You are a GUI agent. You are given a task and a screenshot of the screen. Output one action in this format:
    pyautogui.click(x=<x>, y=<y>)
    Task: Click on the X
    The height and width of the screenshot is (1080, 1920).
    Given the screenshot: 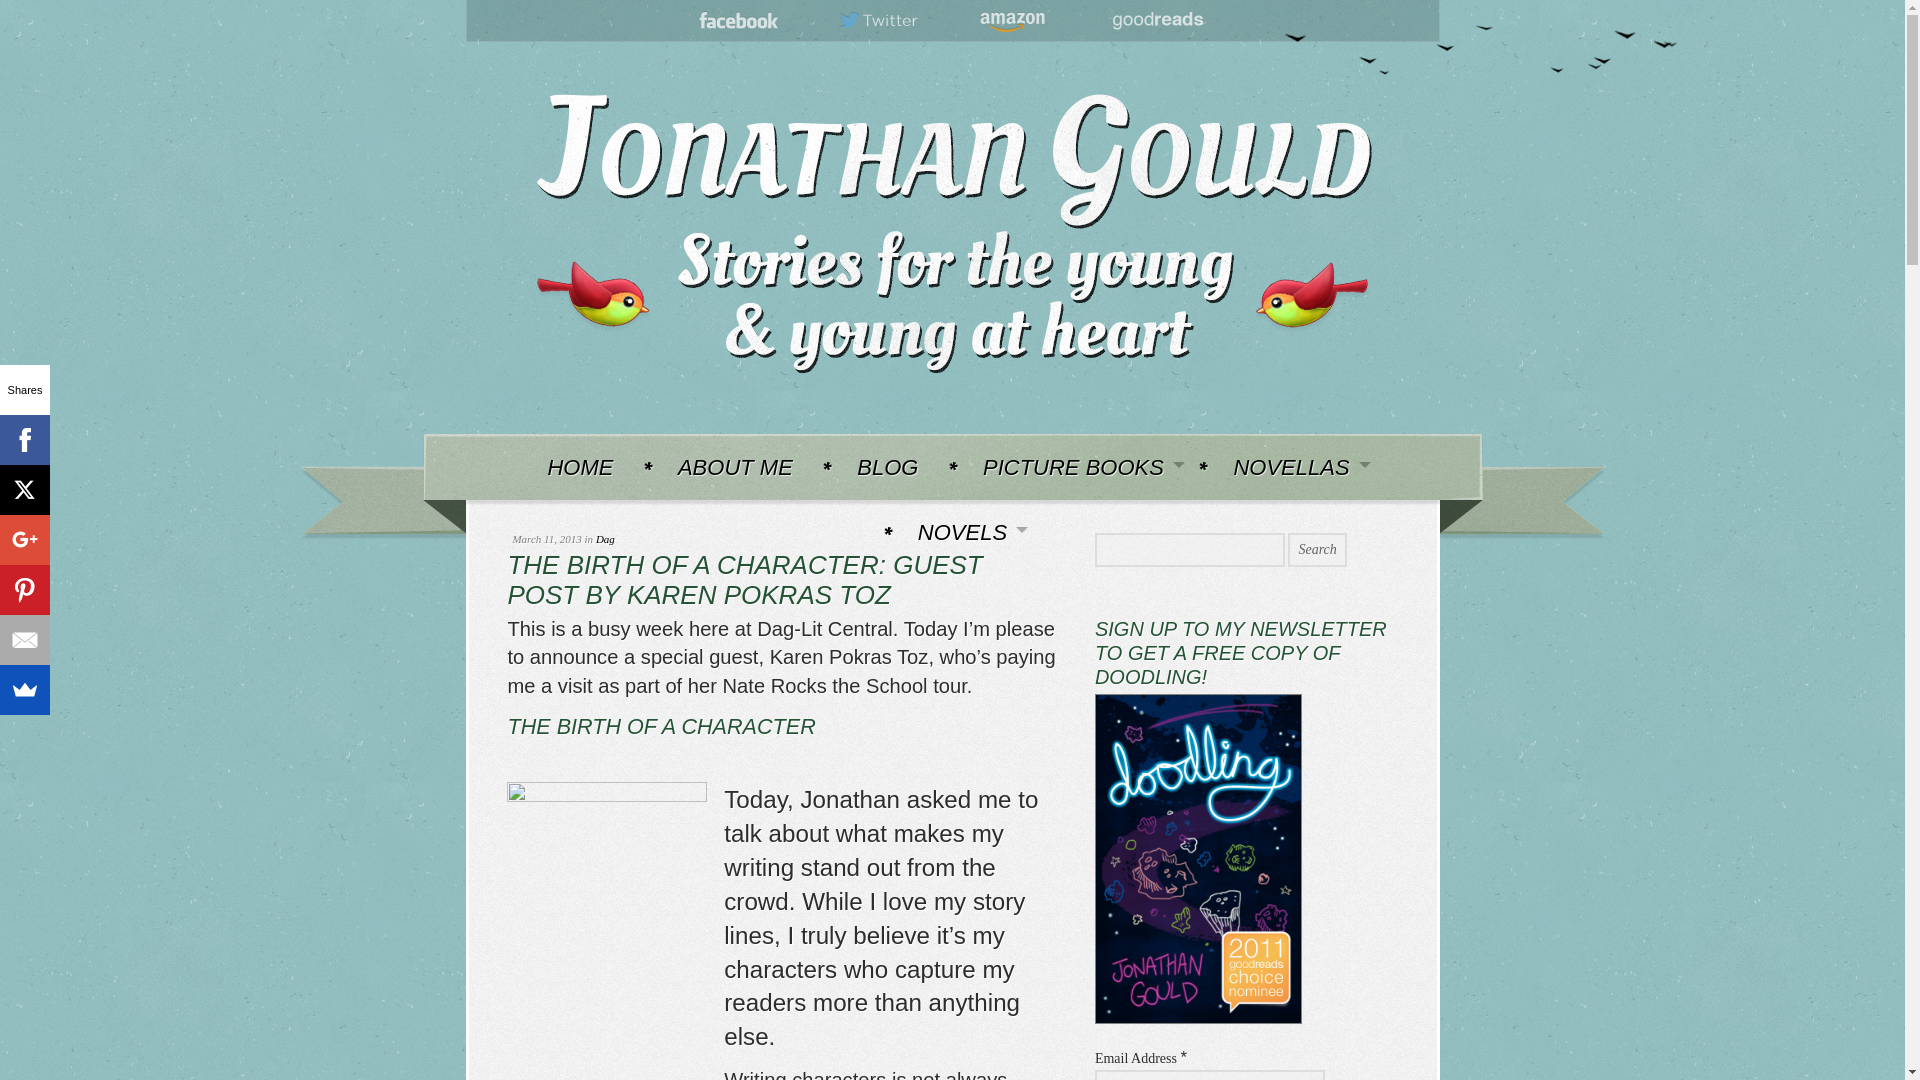 What is the action you would take?
    pyautogui.click(x=24, y=490)
    